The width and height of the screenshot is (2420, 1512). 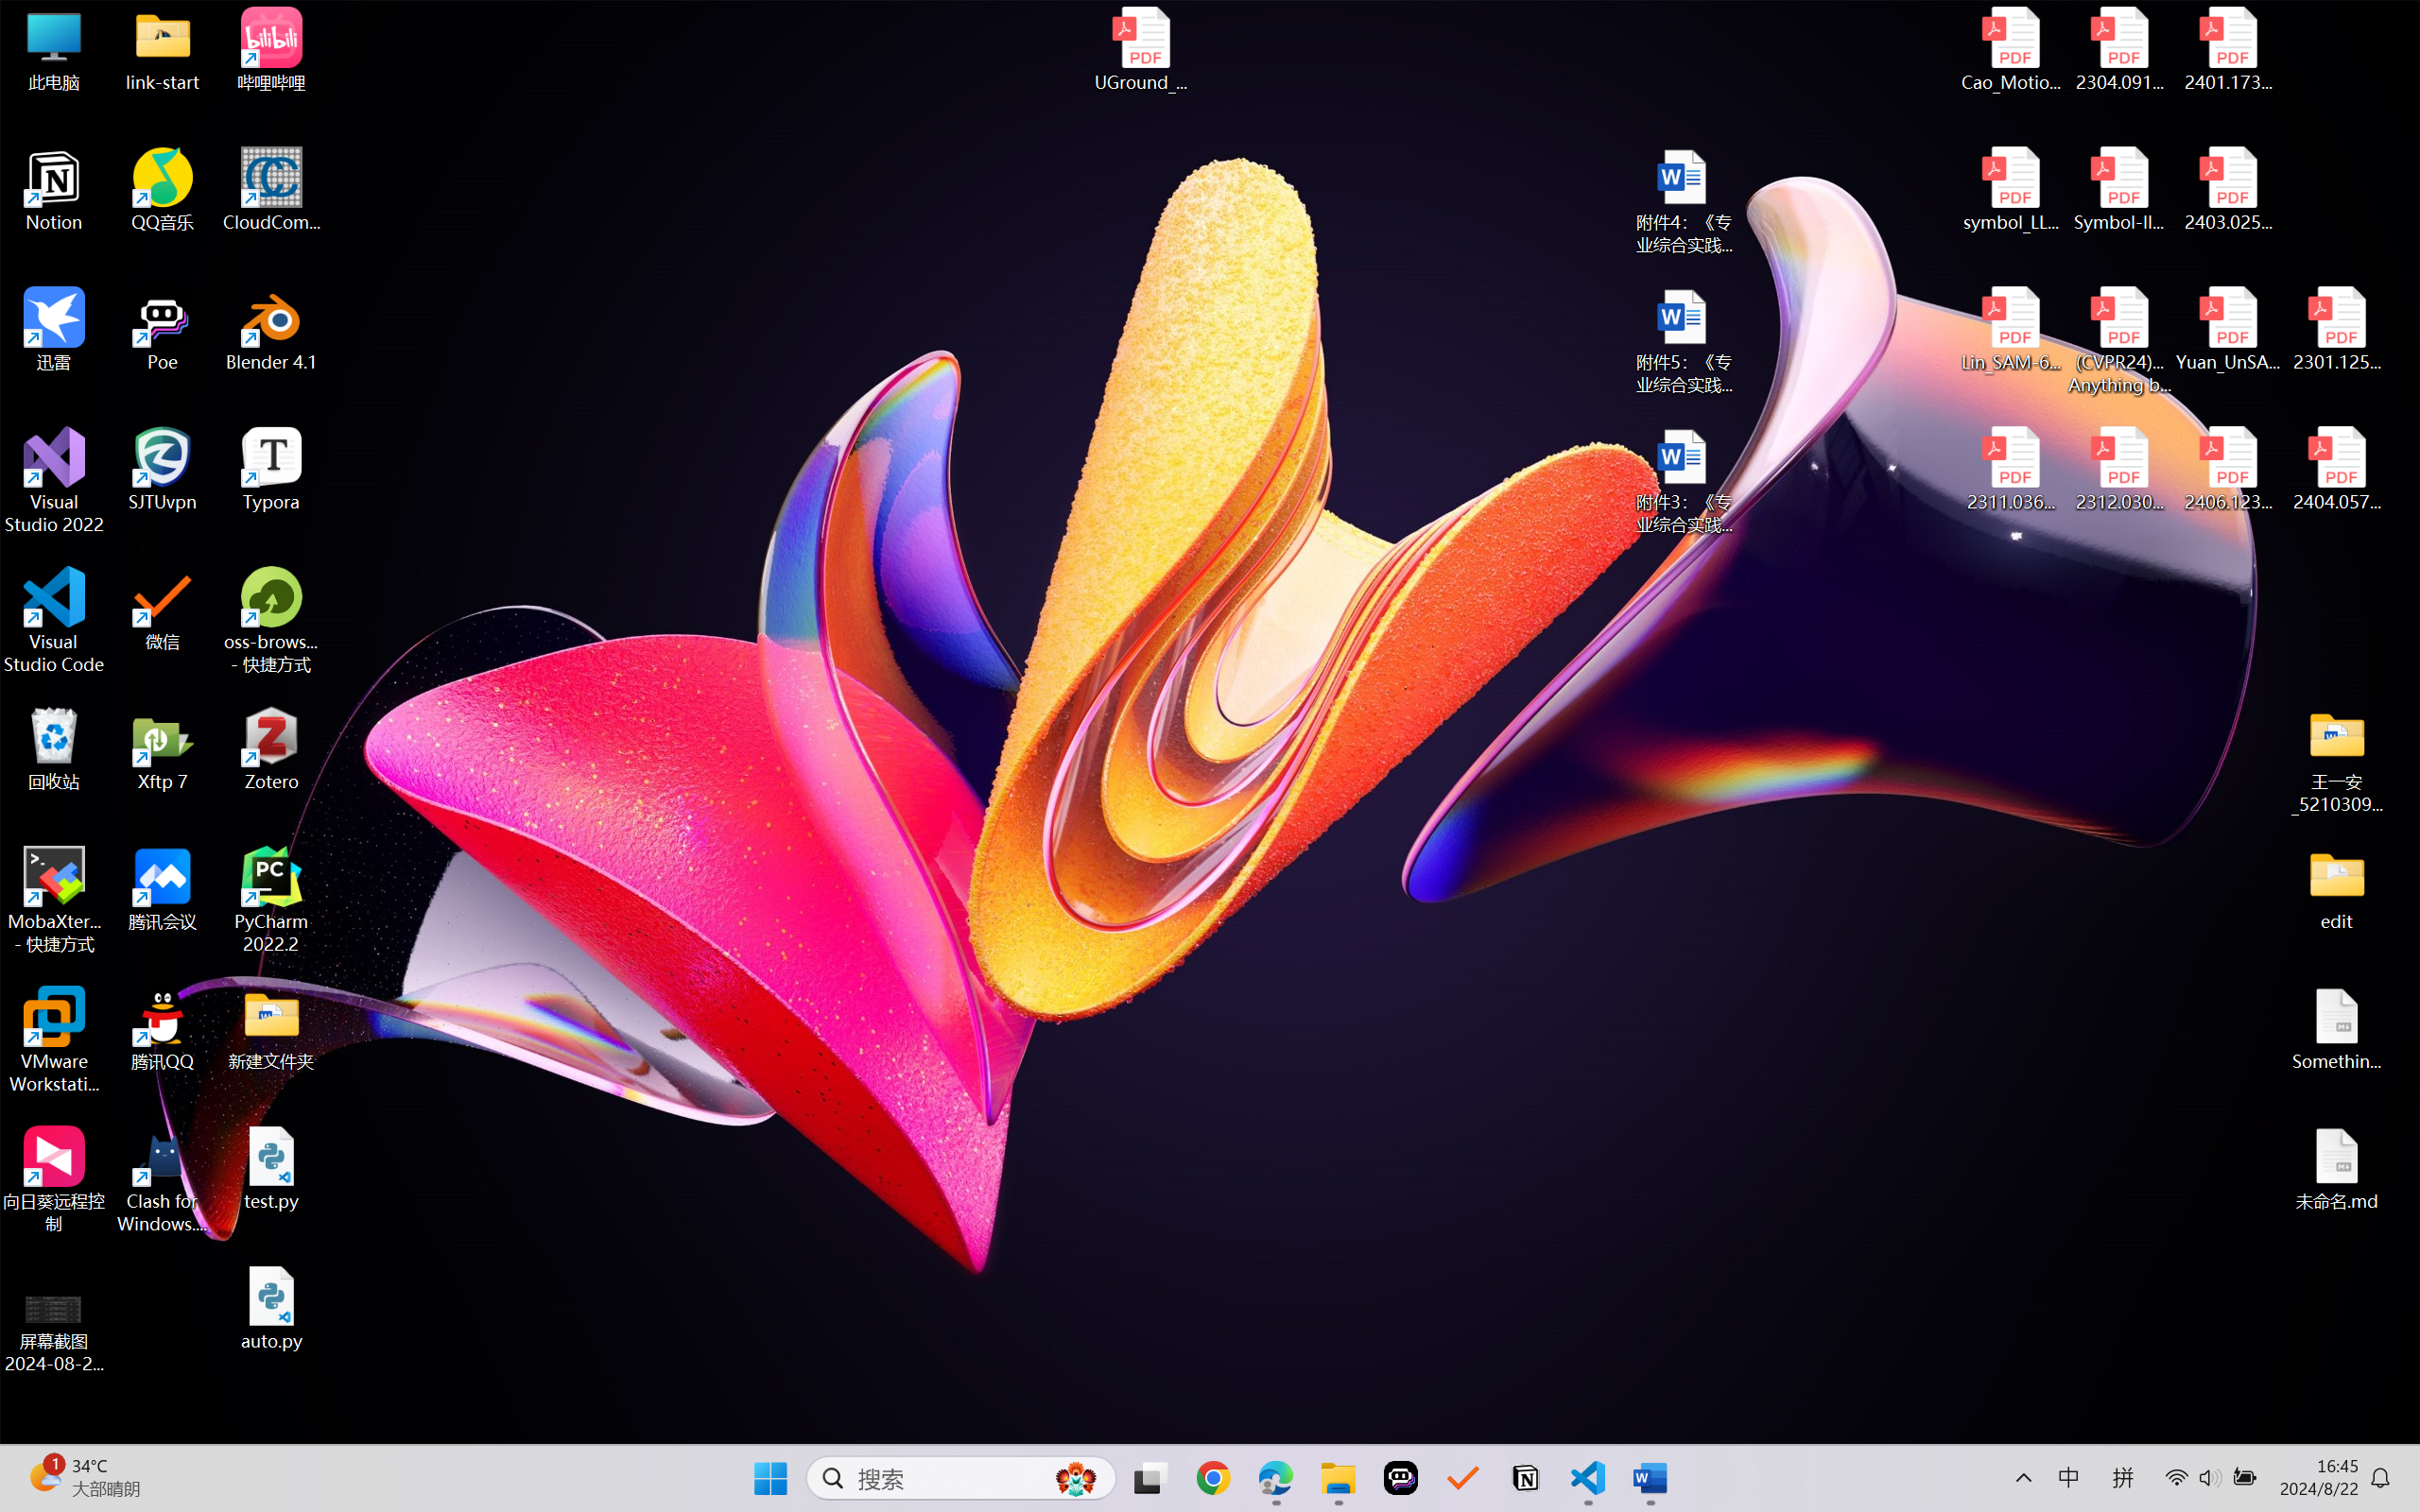 What do you see at coordinates (272, 190) in the screenshot?
I see `CloudCompare` at bounding box center [272, 190].